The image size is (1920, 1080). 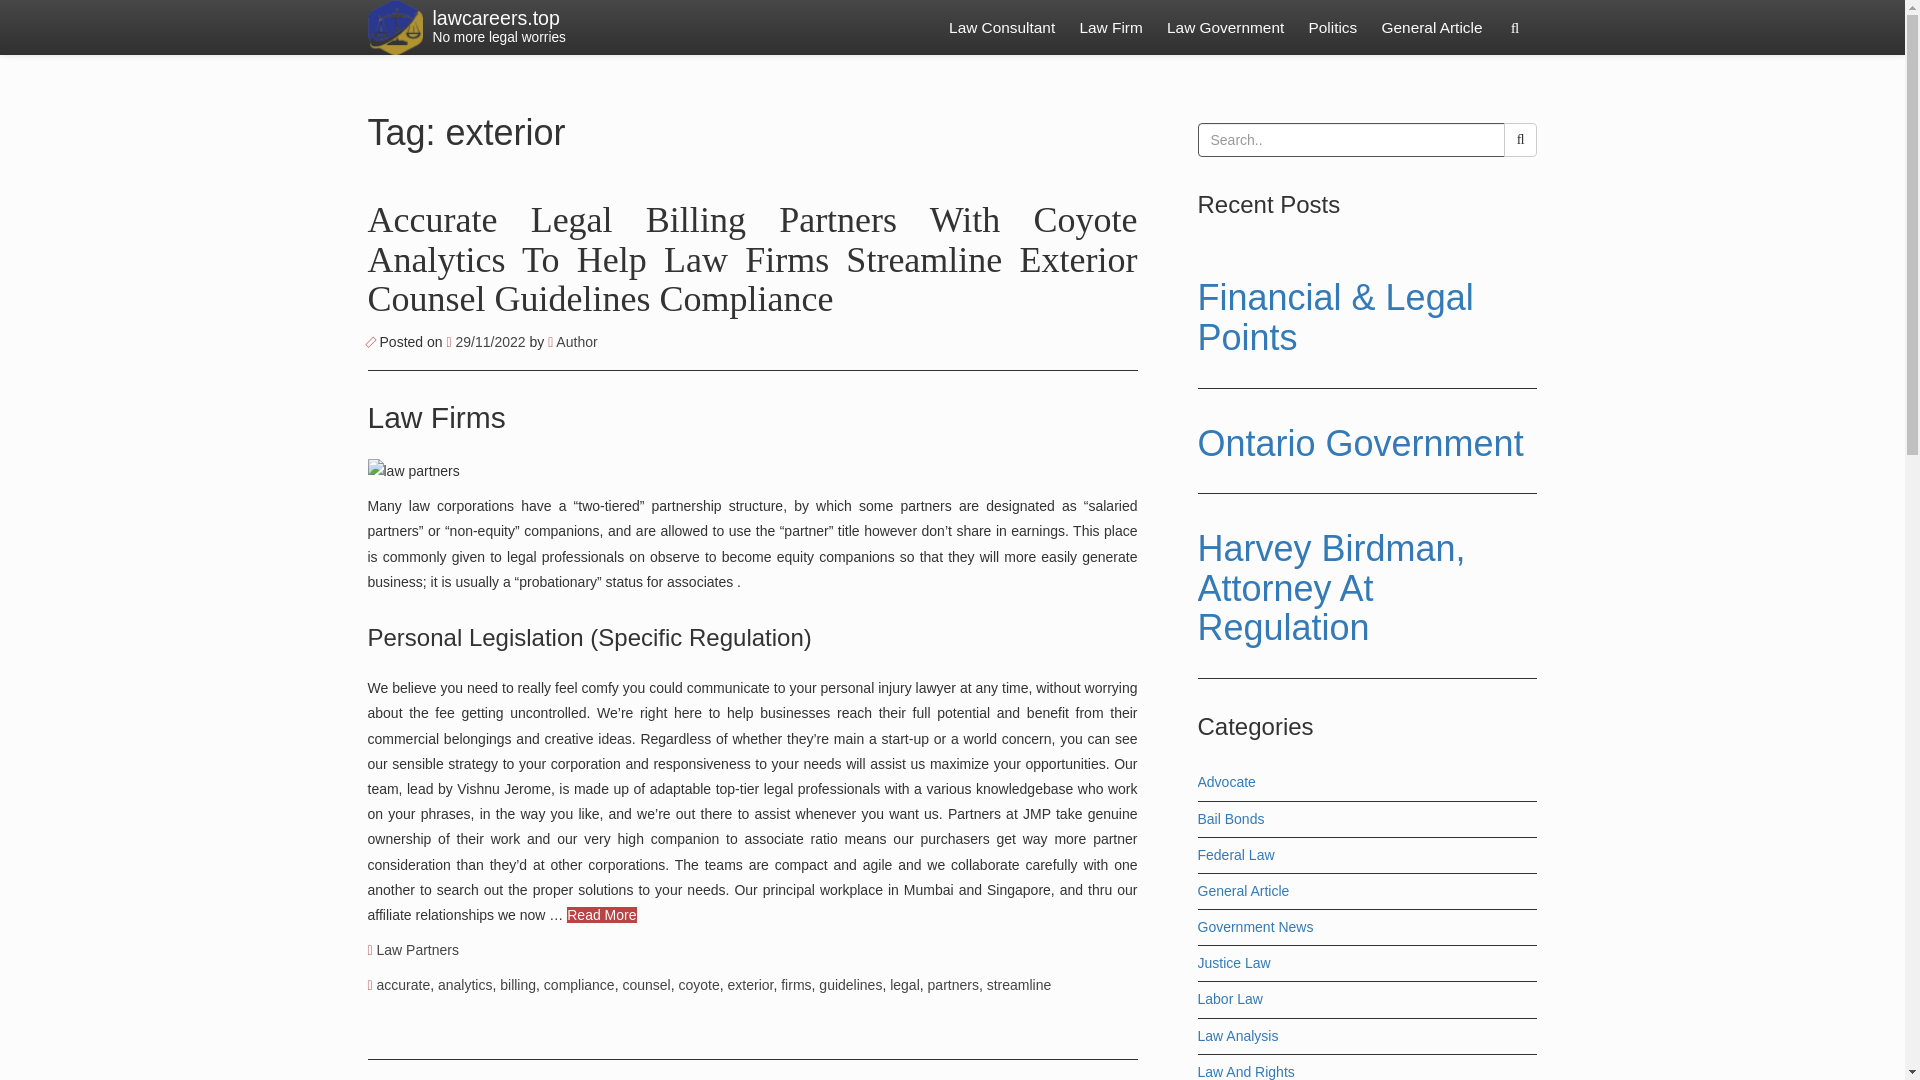 What do you see at coordinates (403, 984) in the screenshot?
I see `21:27` at bounding box center [403, 984].